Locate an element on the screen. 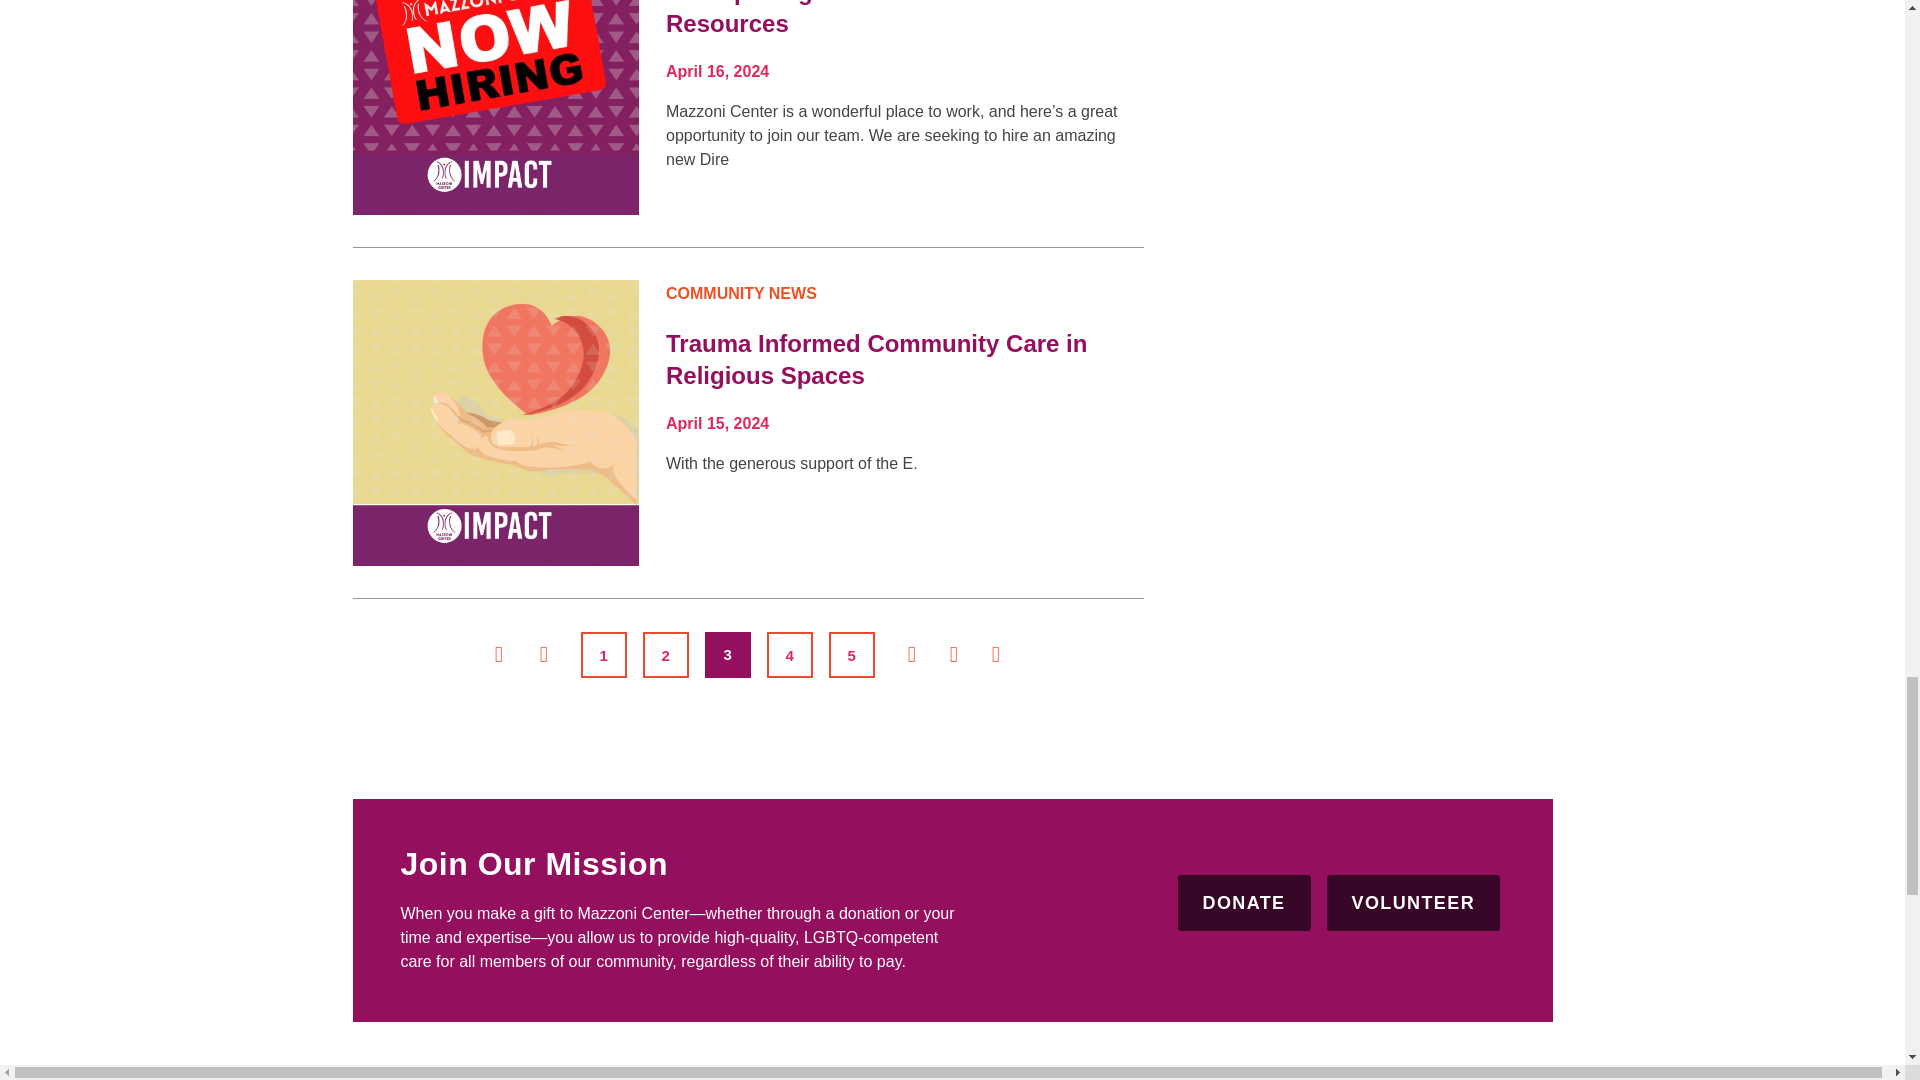 The height and width of the screenshot is (1080, 1920). Go to page 2 is located at coordinates (666, 654).